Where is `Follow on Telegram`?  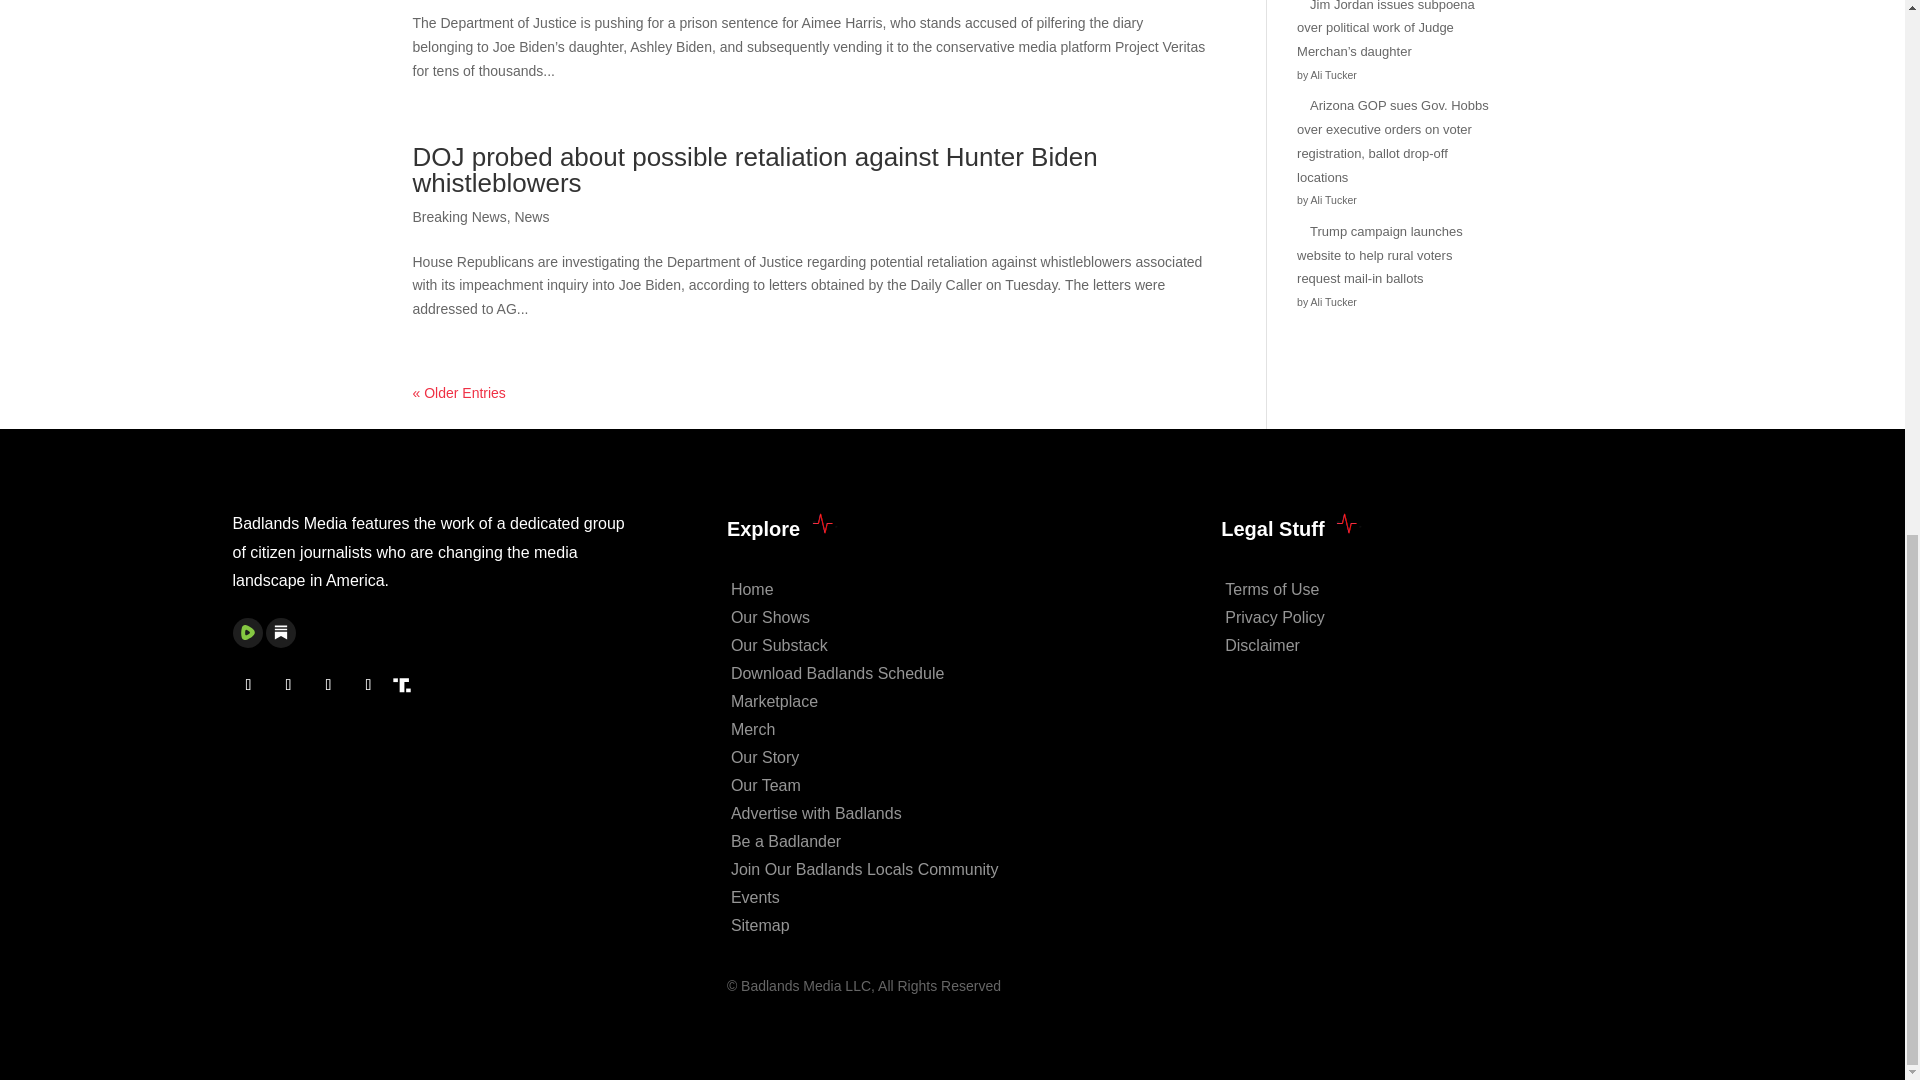
Follow on Telegram is located at coordinates (368, 684).